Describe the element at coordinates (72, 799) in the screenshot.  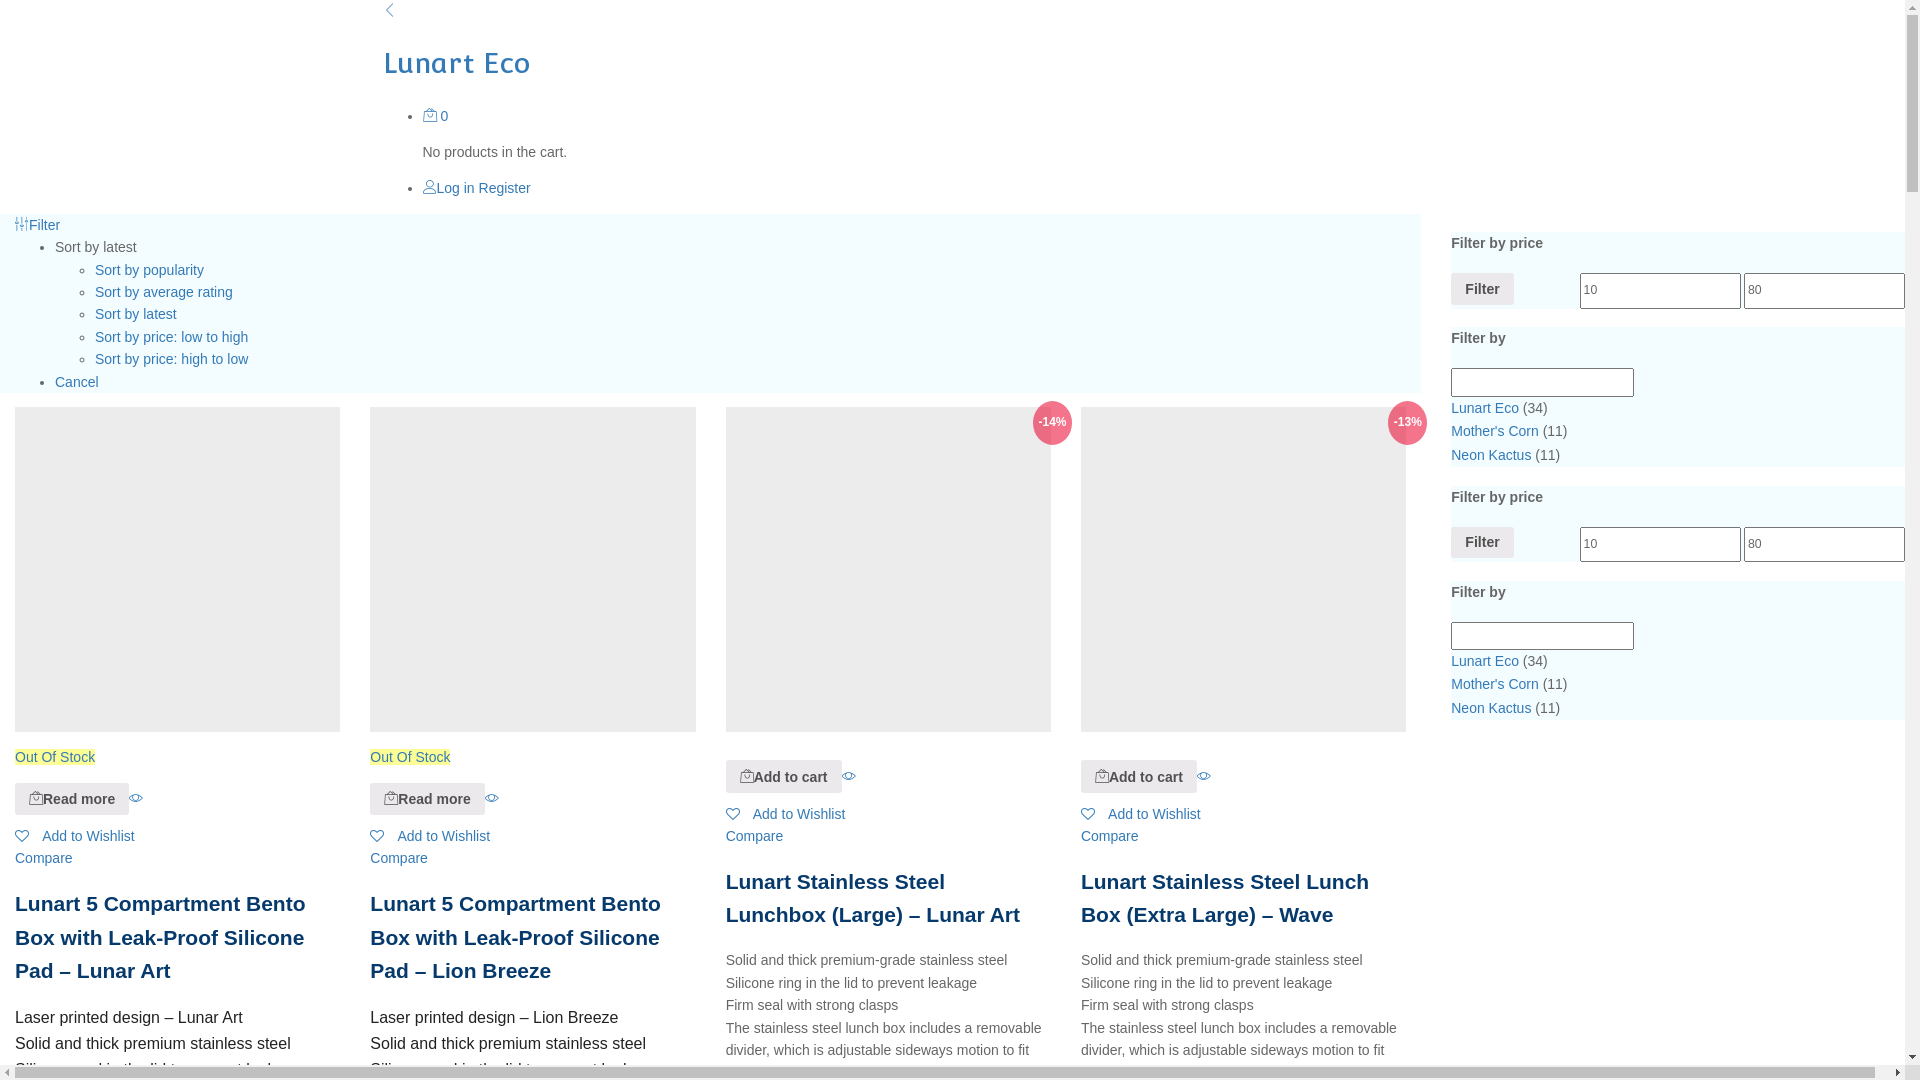
I see `Read more` at that location.